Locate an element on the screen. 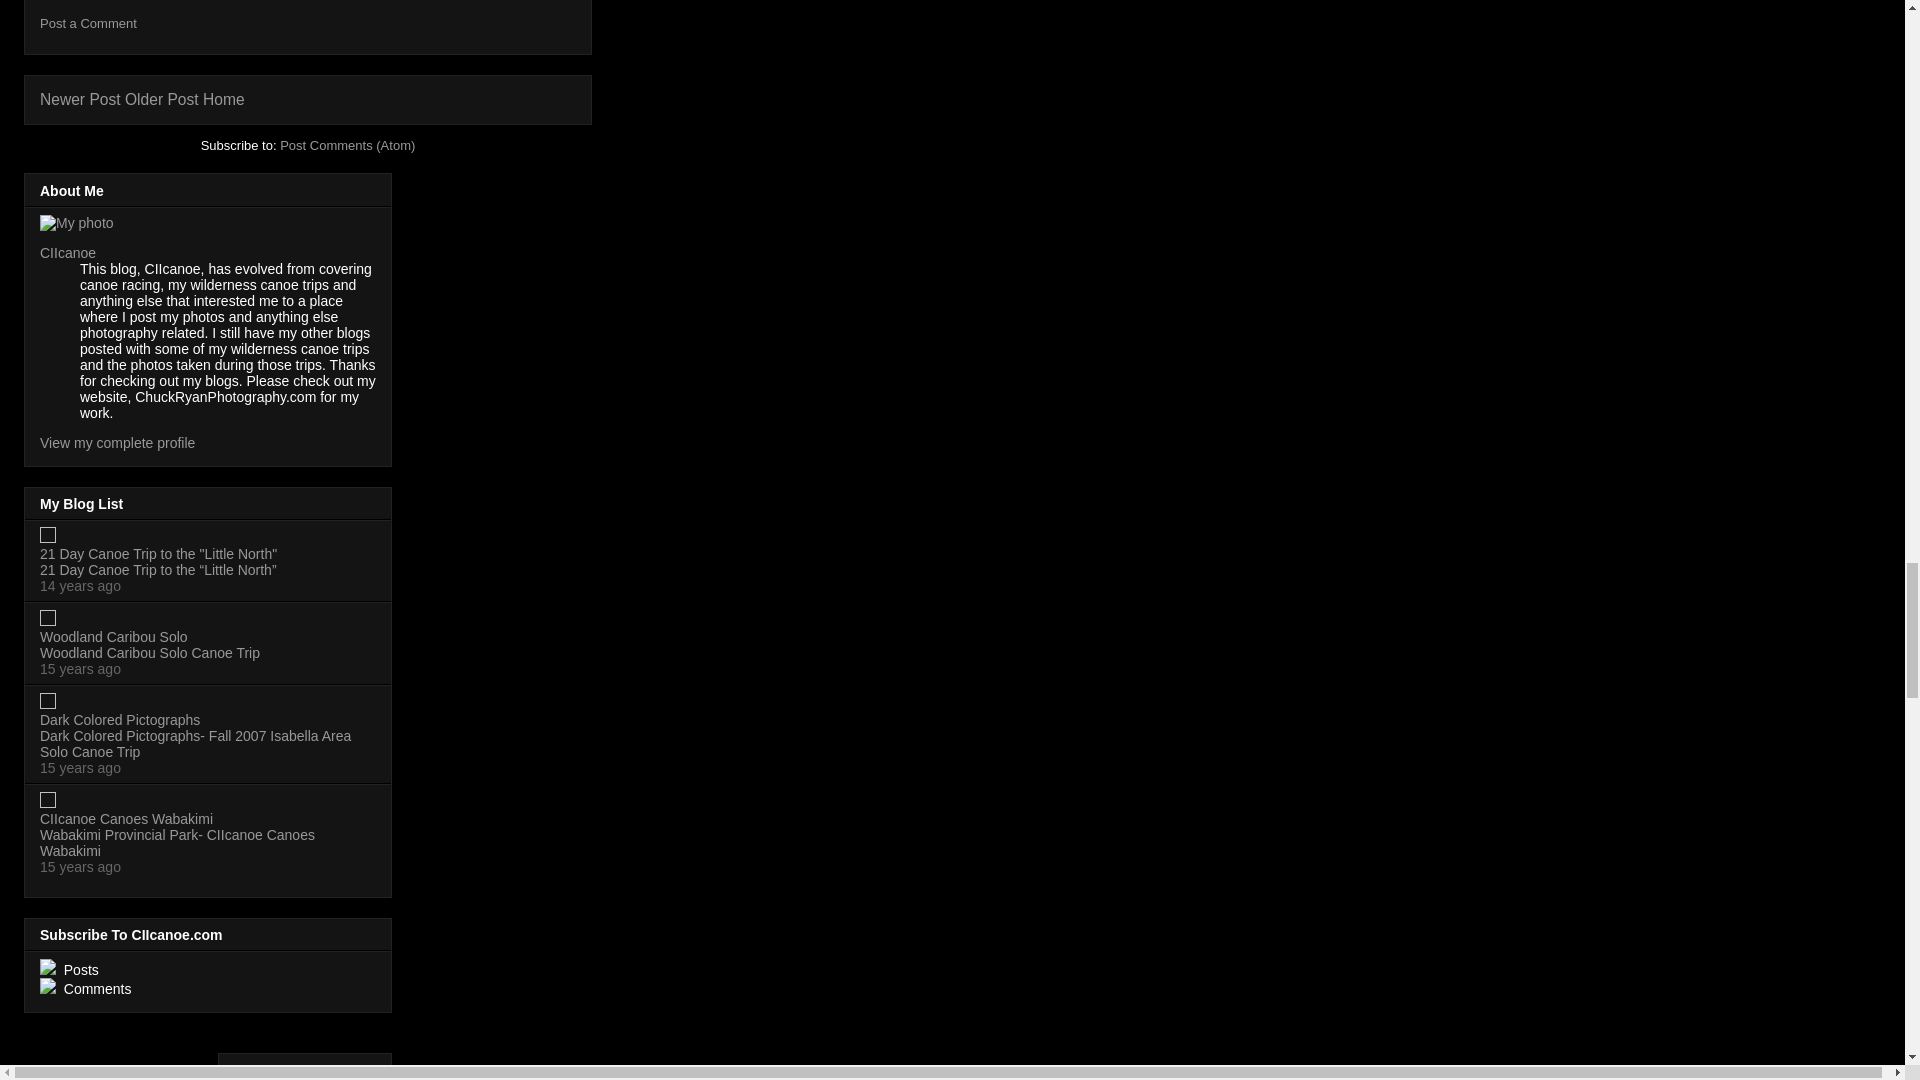 The height and width of the screenshot is (1080, 1920). CIIcanoe Canoes Wabakimi is located at coordinates (126, 819).